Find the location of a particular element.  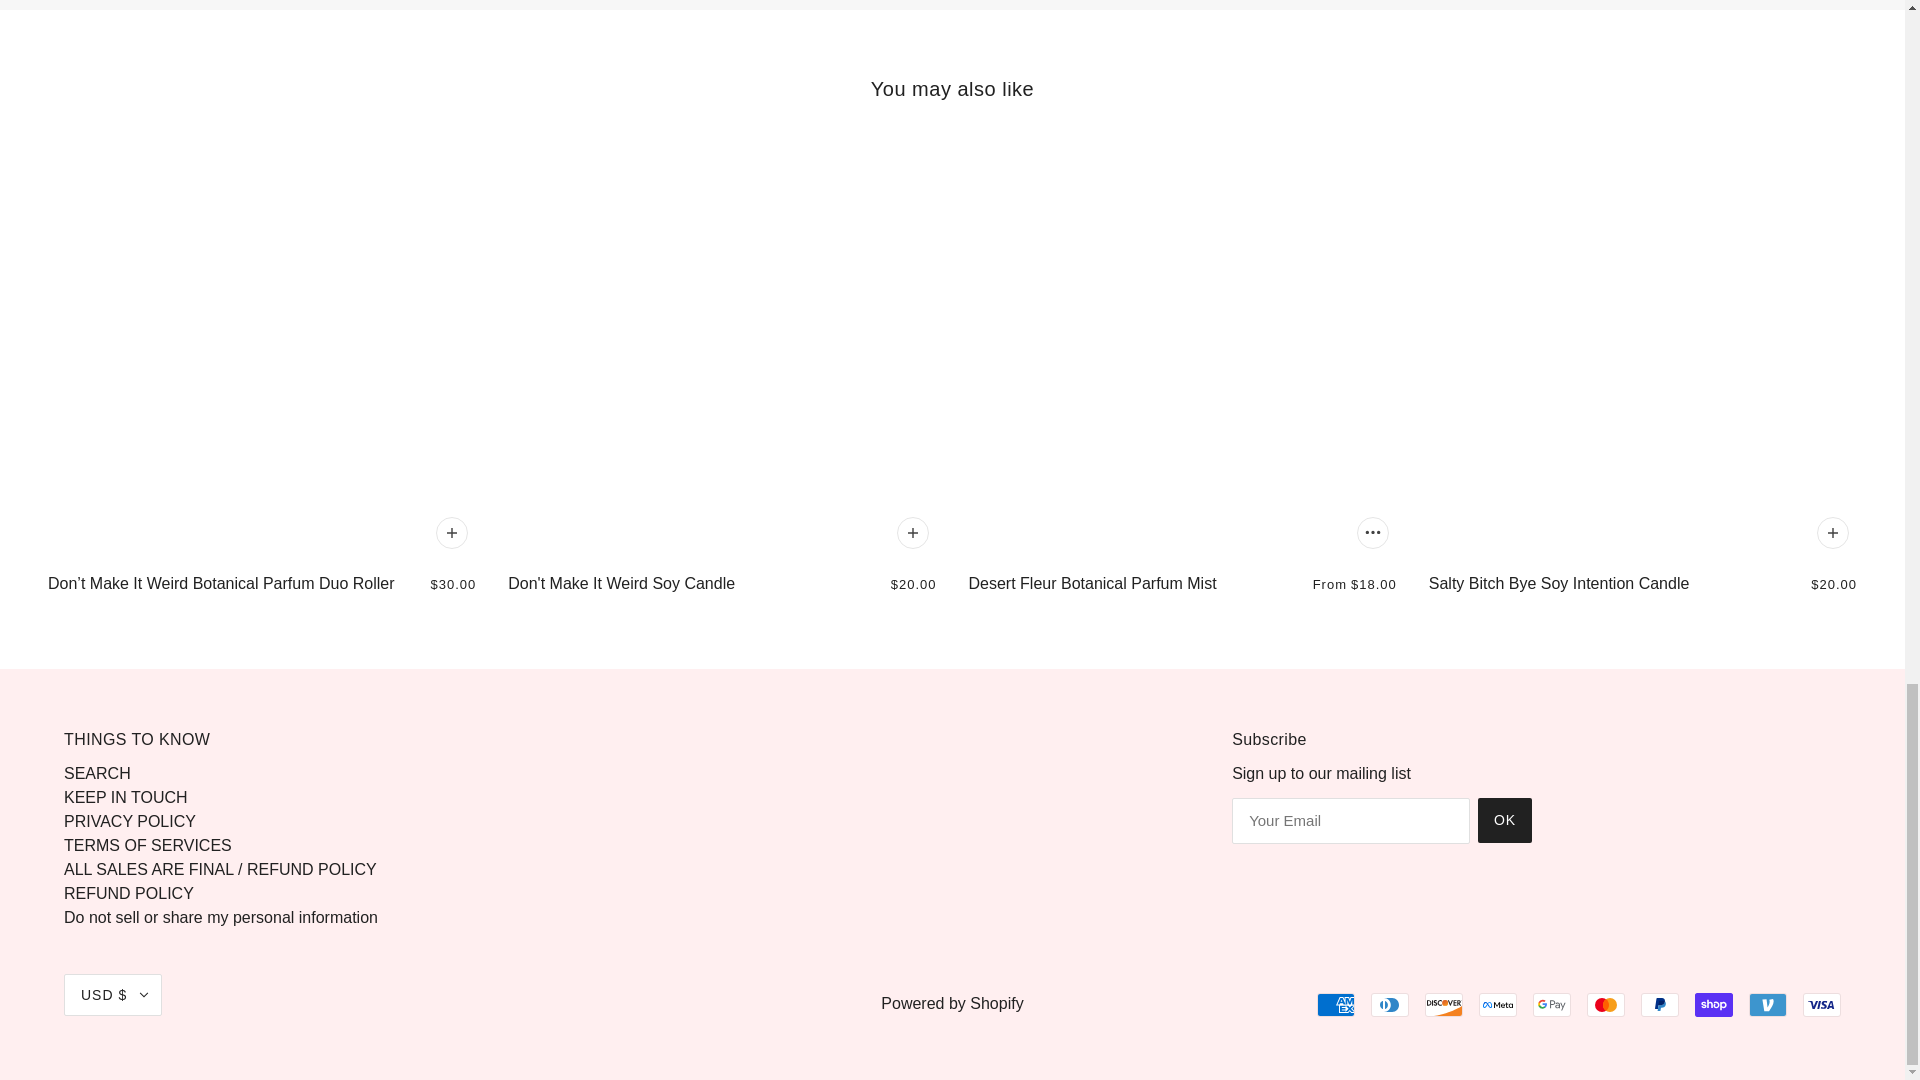

Diners Club is located at coordinates (1390, 1004).